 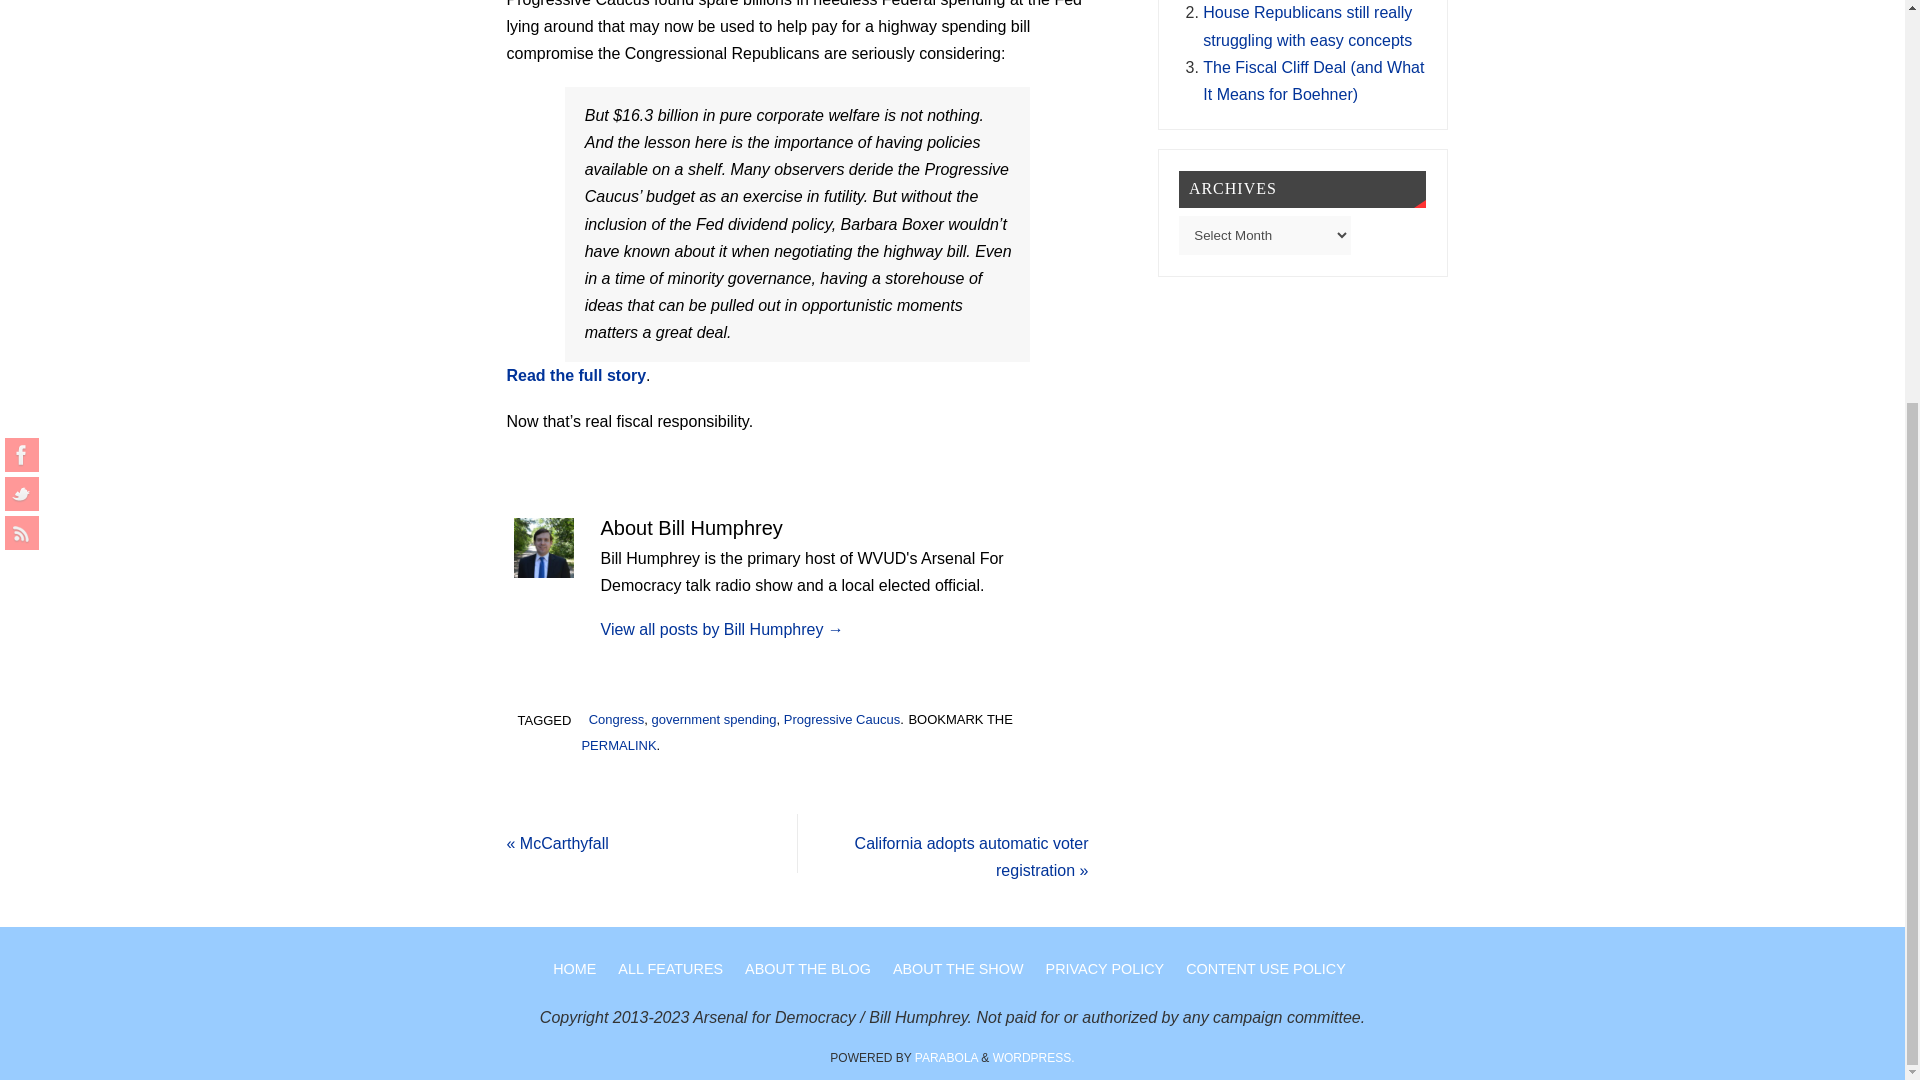 I want to click on government spending, so click(x=714, y=718).